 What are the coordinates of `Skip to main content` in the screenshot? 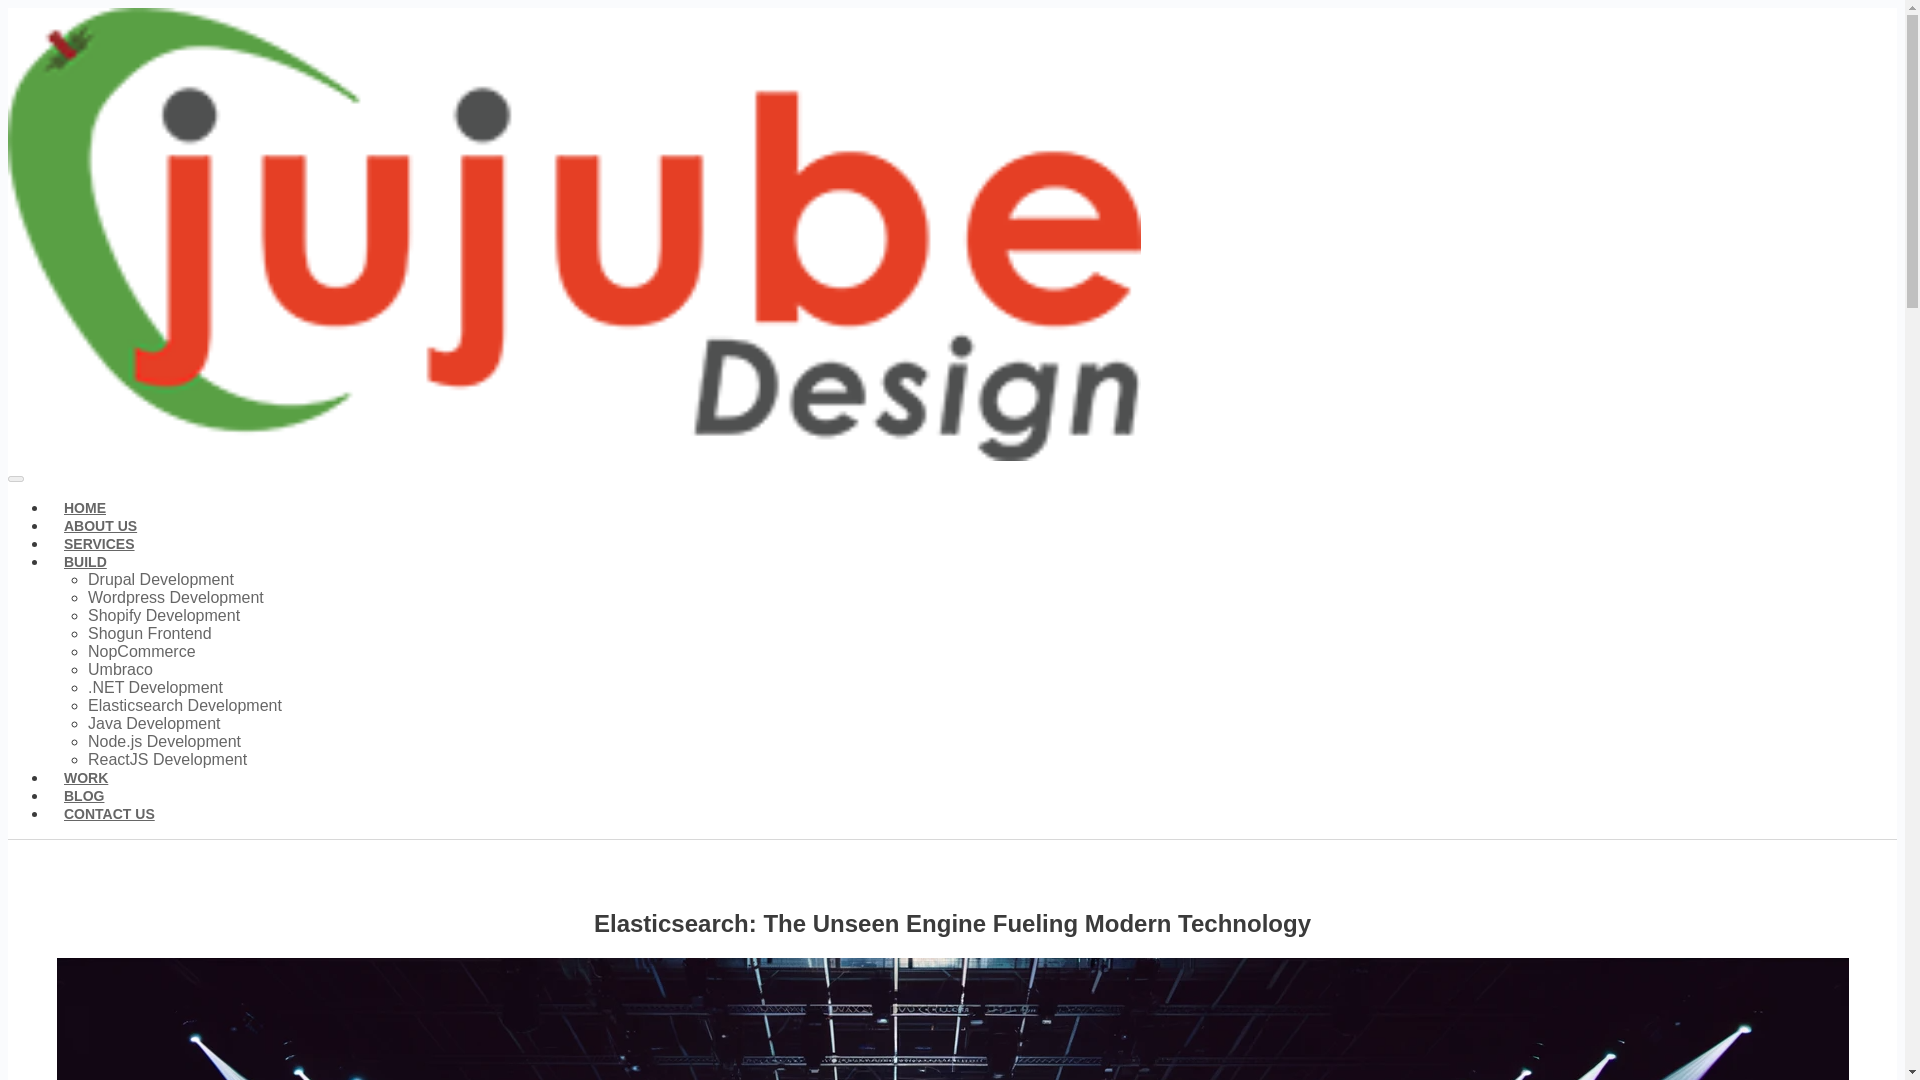 It's located at (952, 9).